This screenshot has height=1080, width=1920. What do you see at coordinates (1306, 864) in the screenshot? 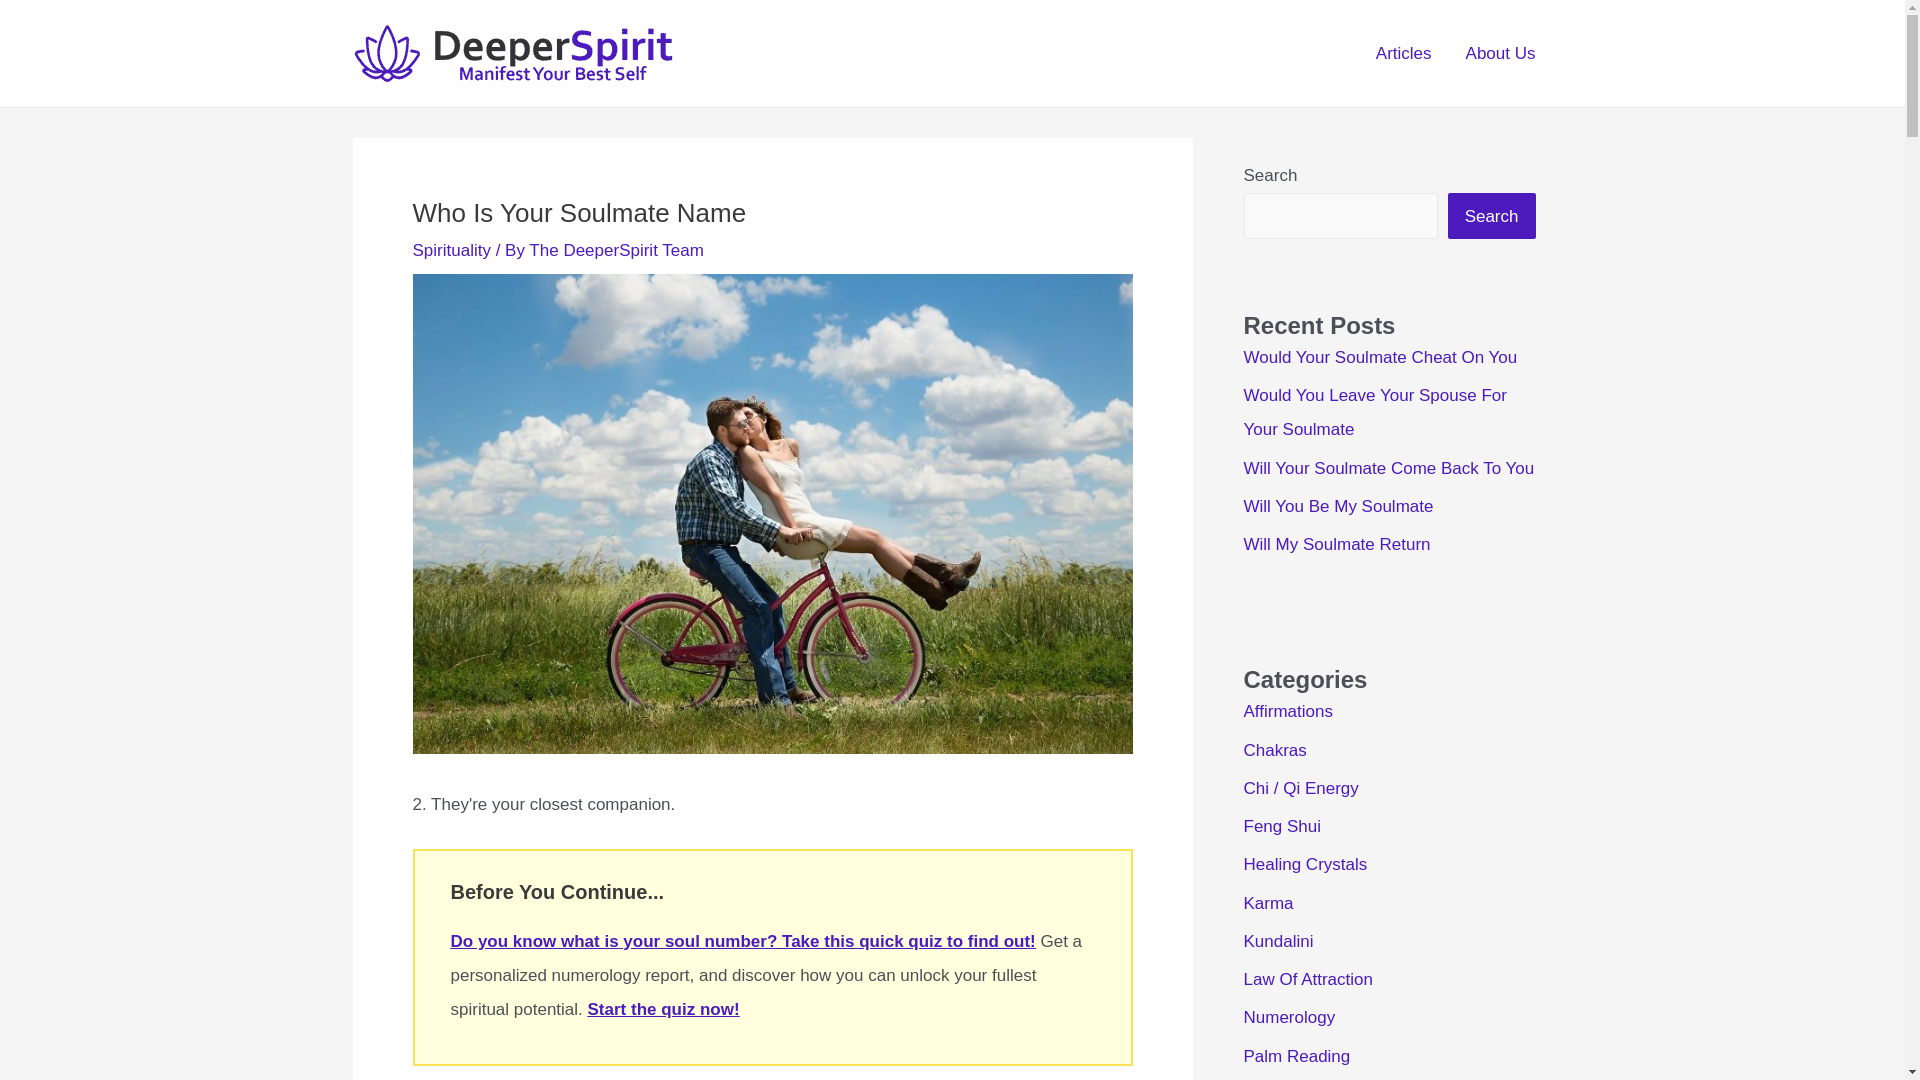
I see `Healing Crystals` at bounding box center [1306, 864].